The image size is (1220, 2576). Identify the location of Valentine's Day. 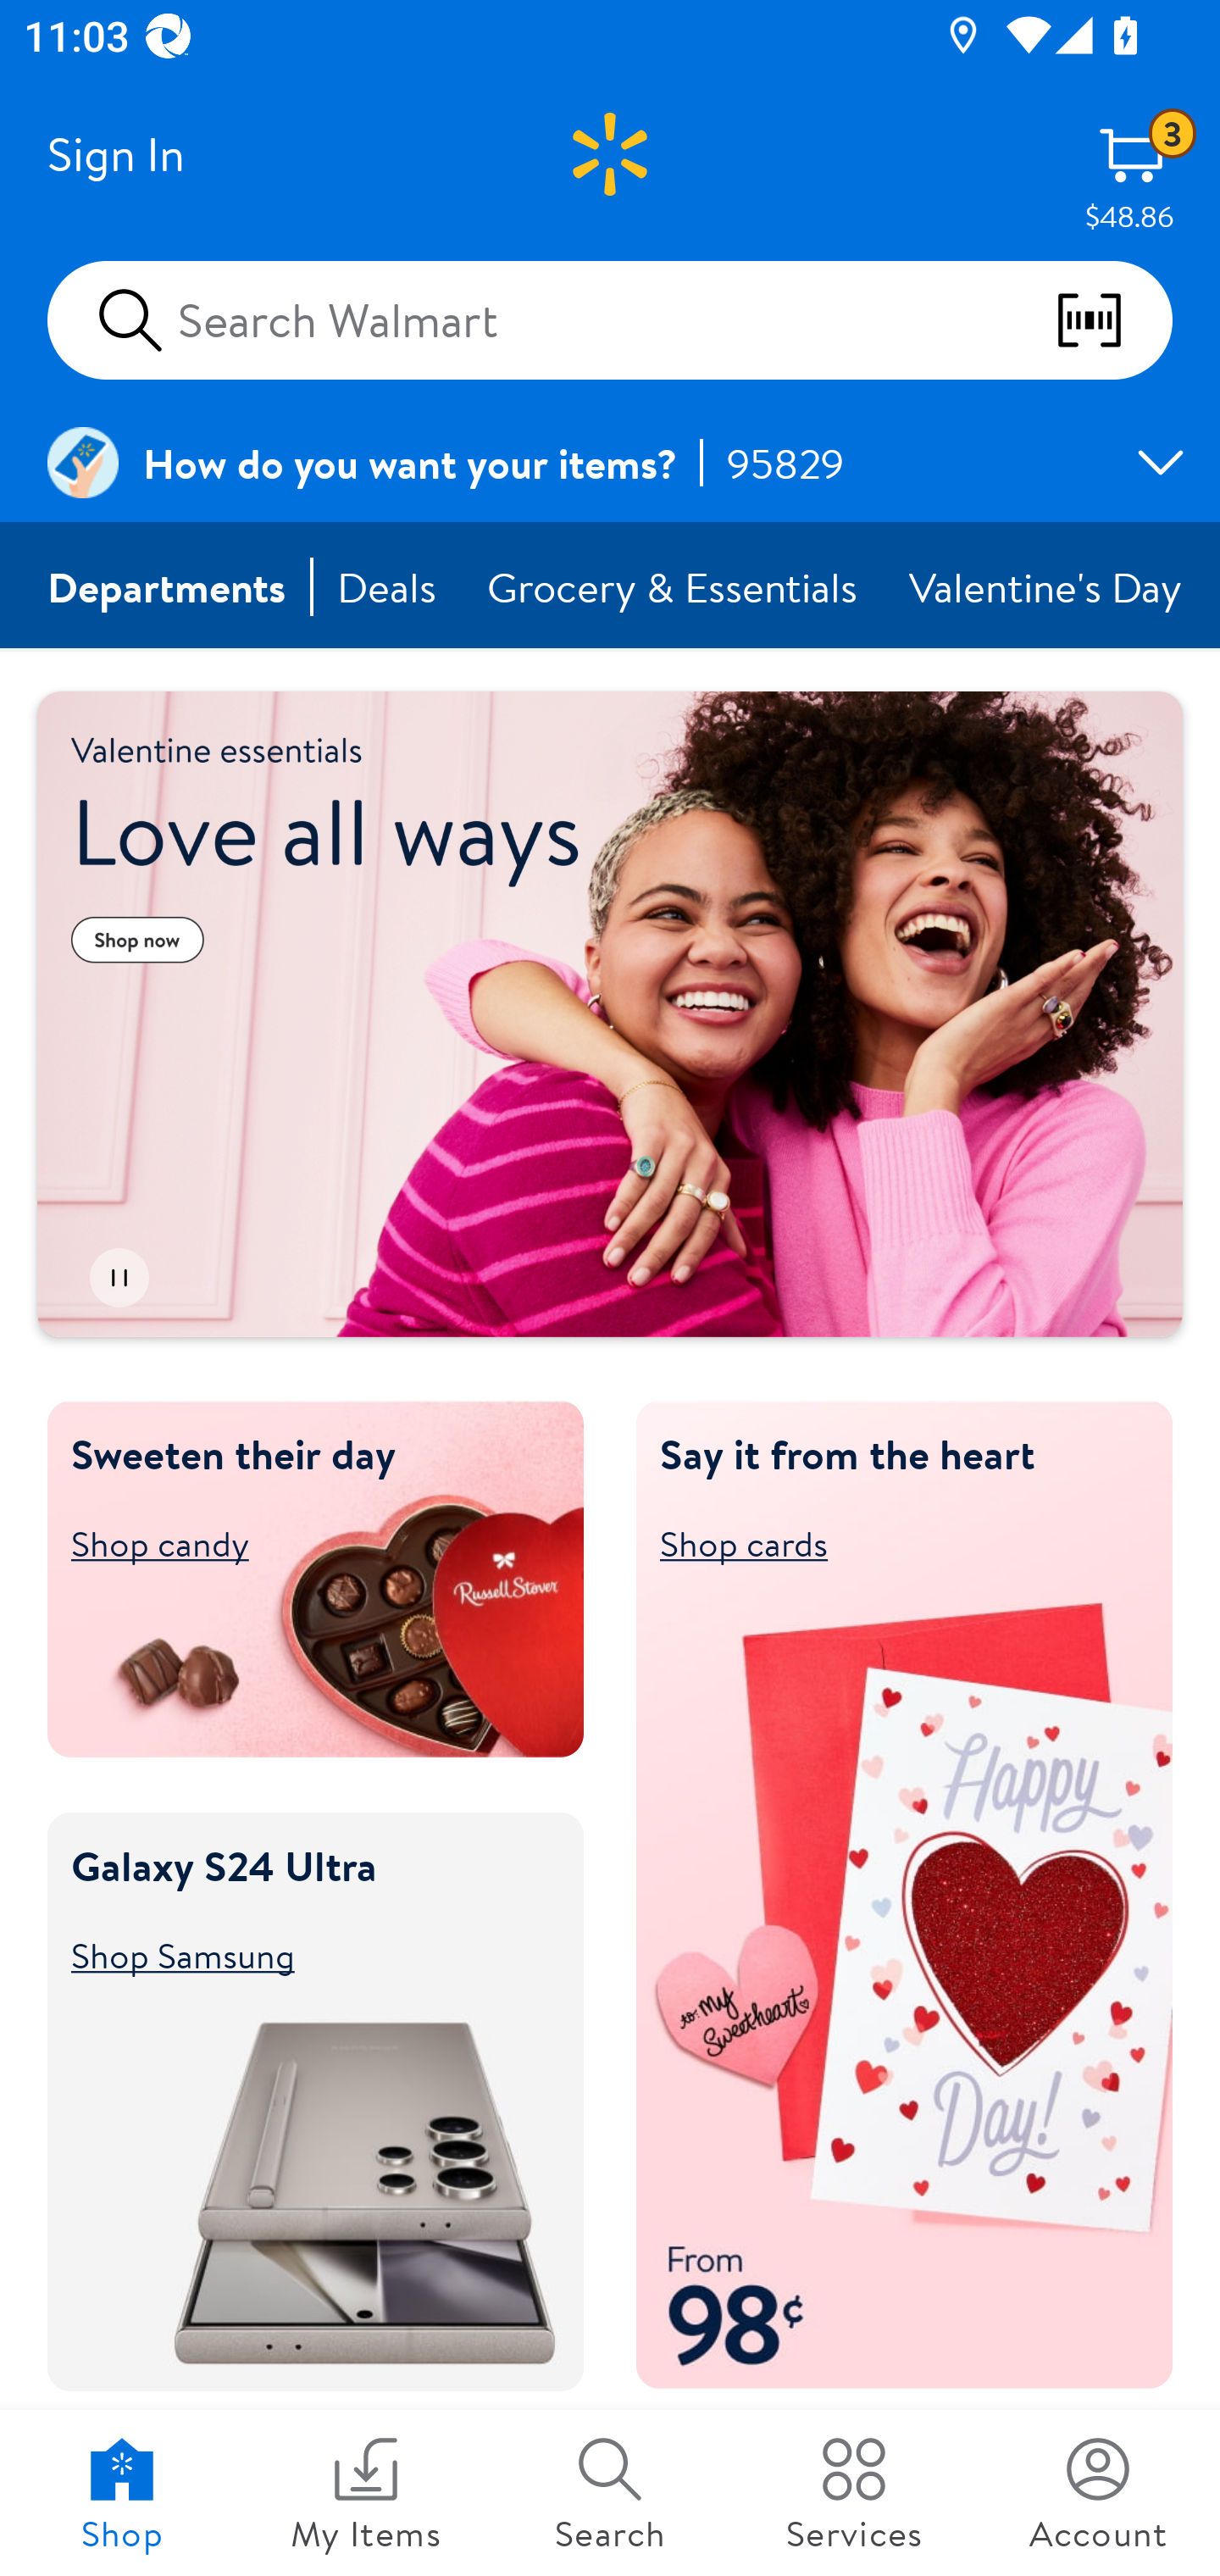
(1047, 587).